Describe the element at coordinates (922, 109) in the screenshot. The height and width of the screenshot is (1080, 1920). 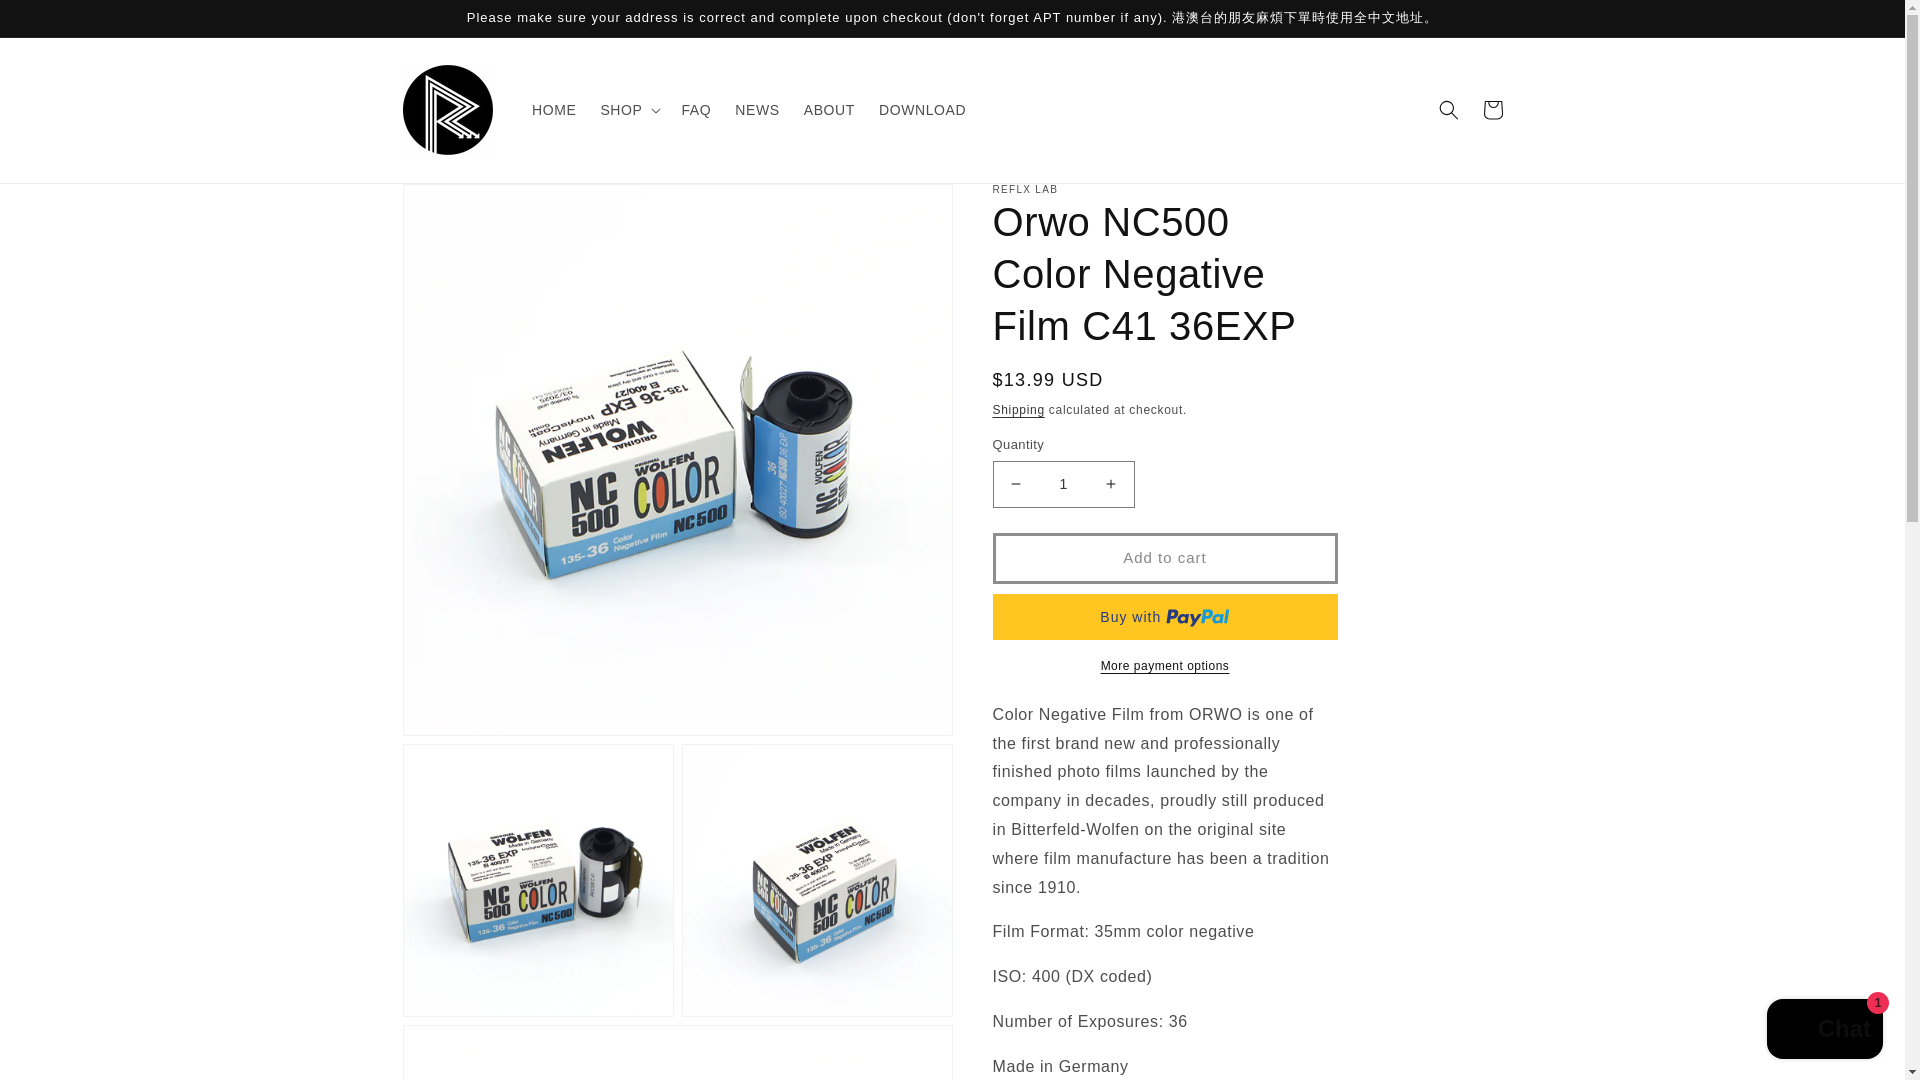
I see `DOWNLOAD` at that location.